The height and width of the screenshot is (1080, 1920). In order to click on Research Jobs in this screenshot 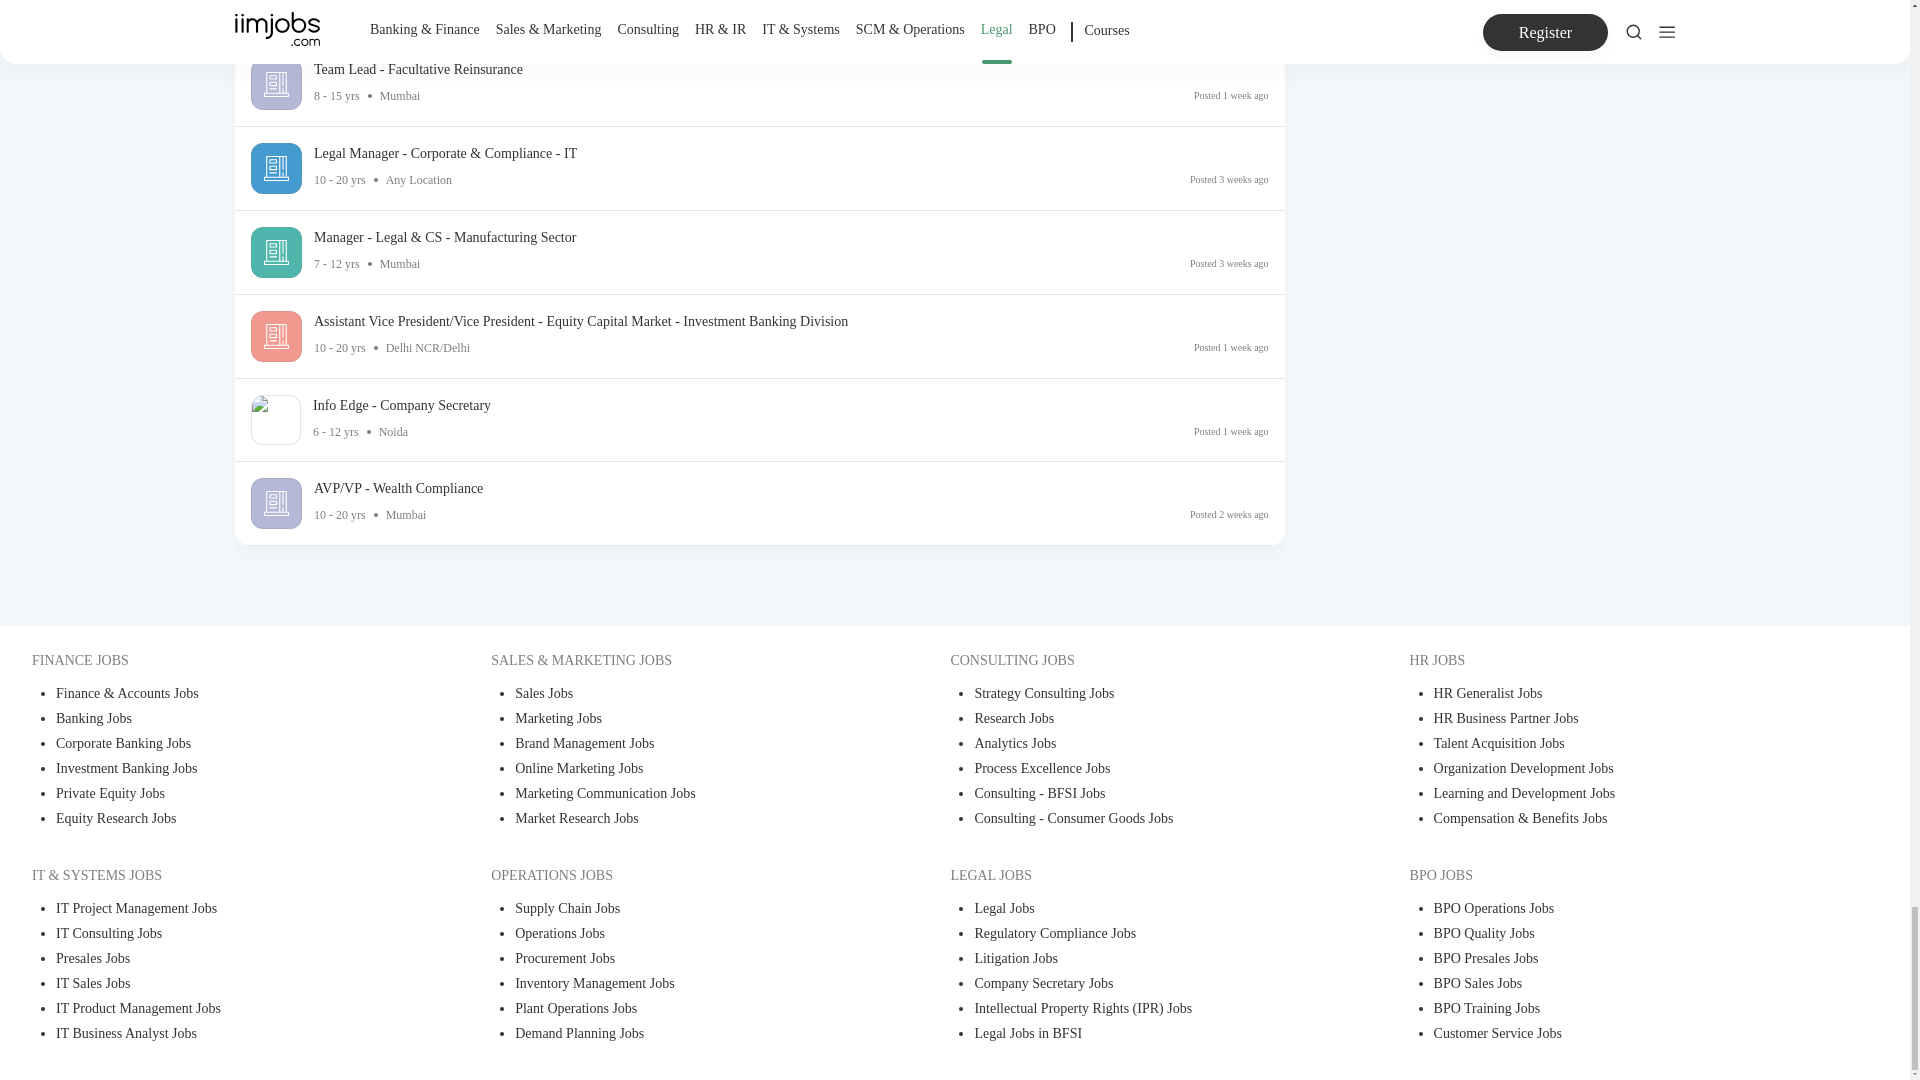, I will do `click(1146, 720)`.